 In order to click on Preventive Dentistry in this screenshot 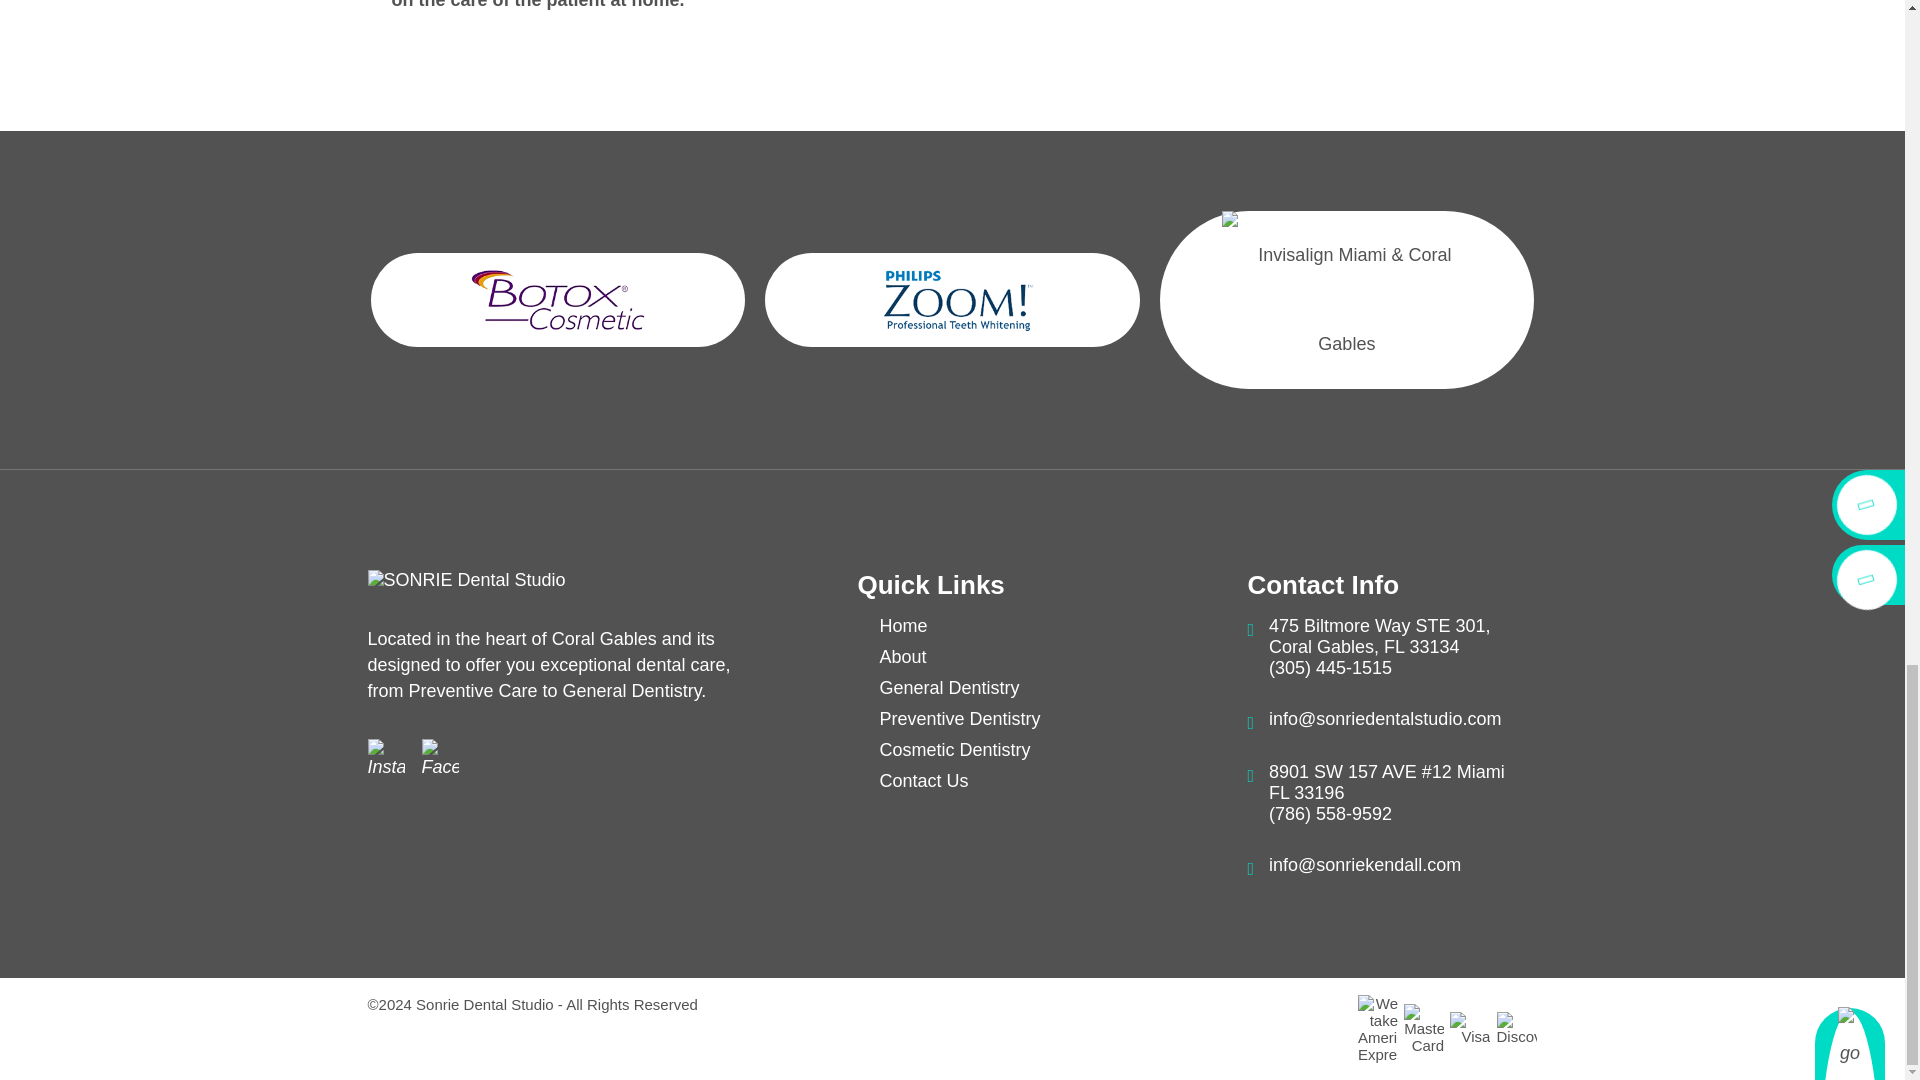, I will do `click(960, 718)`.